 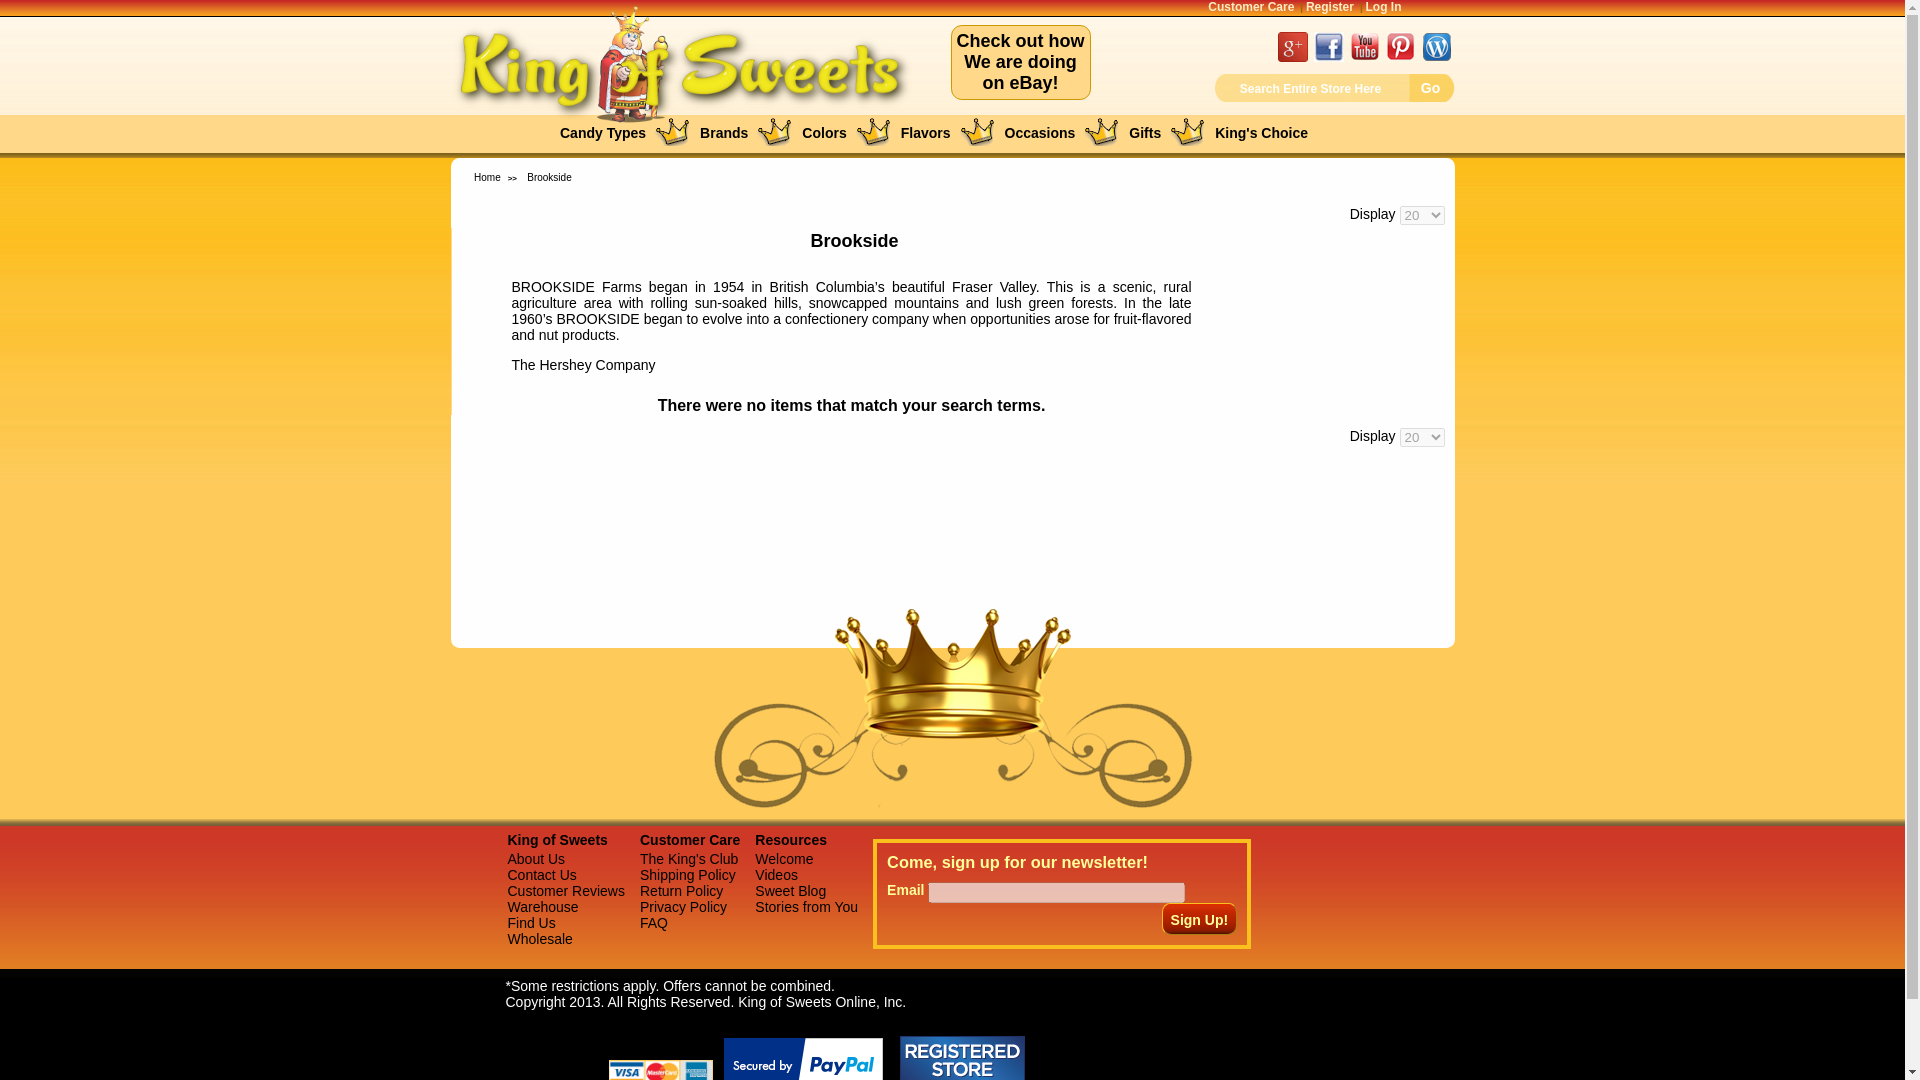 I want to click on Find Us, so click(x=532, y=922).